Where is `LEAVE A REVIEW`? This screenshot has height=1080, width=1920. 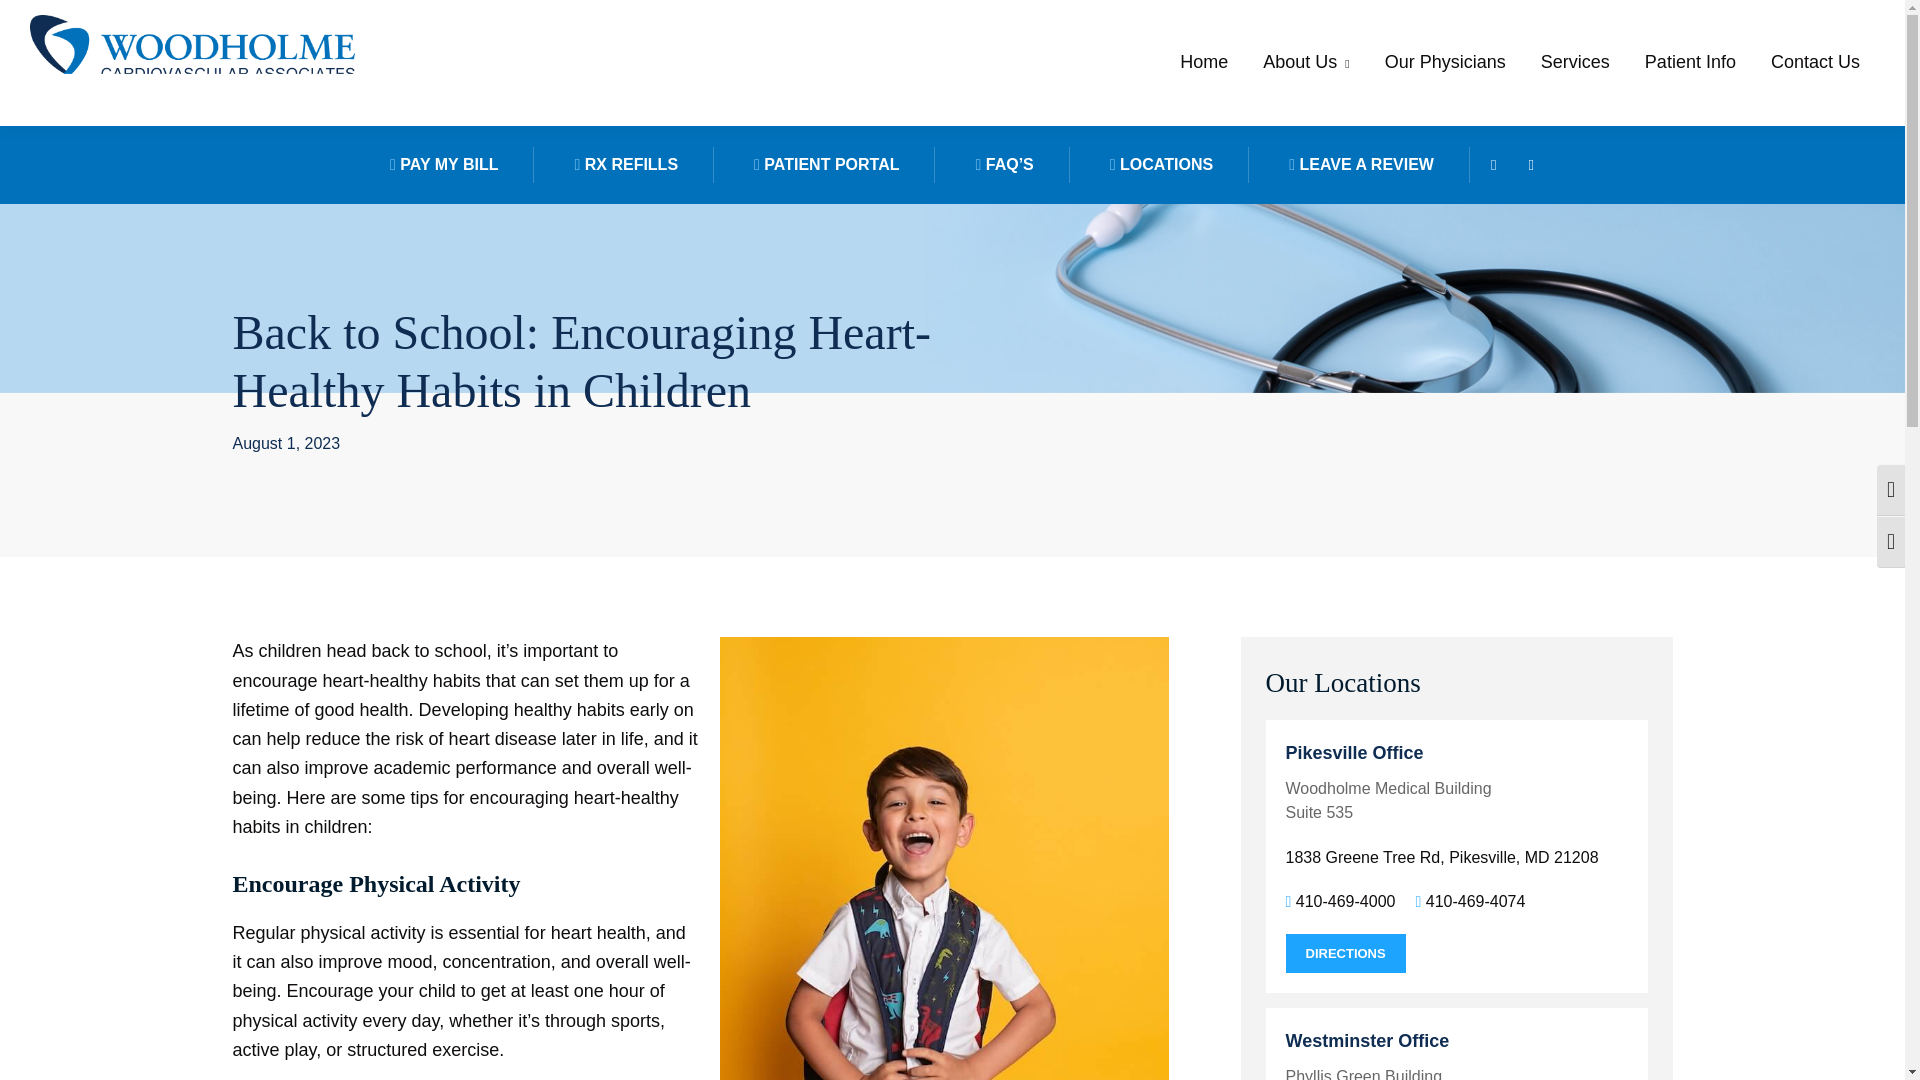 LEAVE A REVIEW is located at coordinates (1362, 164).